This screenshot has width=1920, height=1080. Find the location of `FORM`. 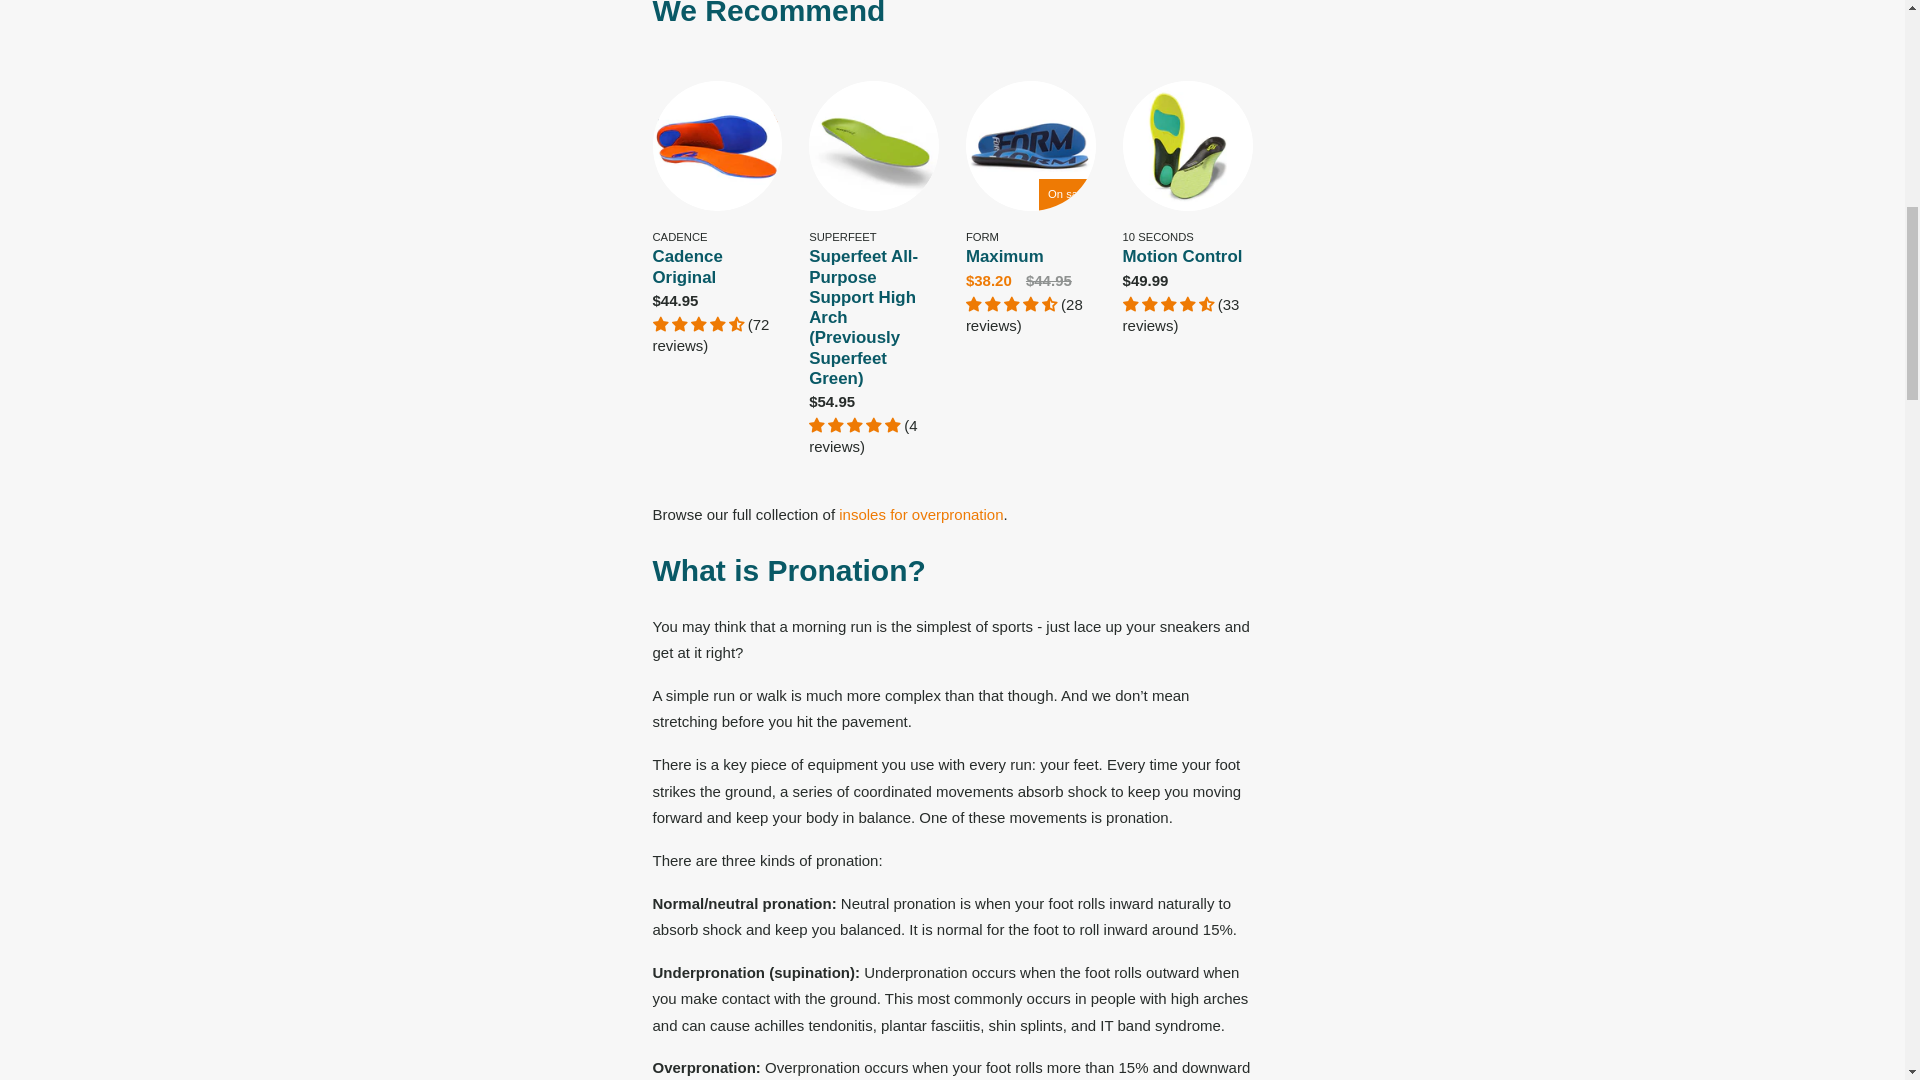

FORM is located at coordinates (982, 237).